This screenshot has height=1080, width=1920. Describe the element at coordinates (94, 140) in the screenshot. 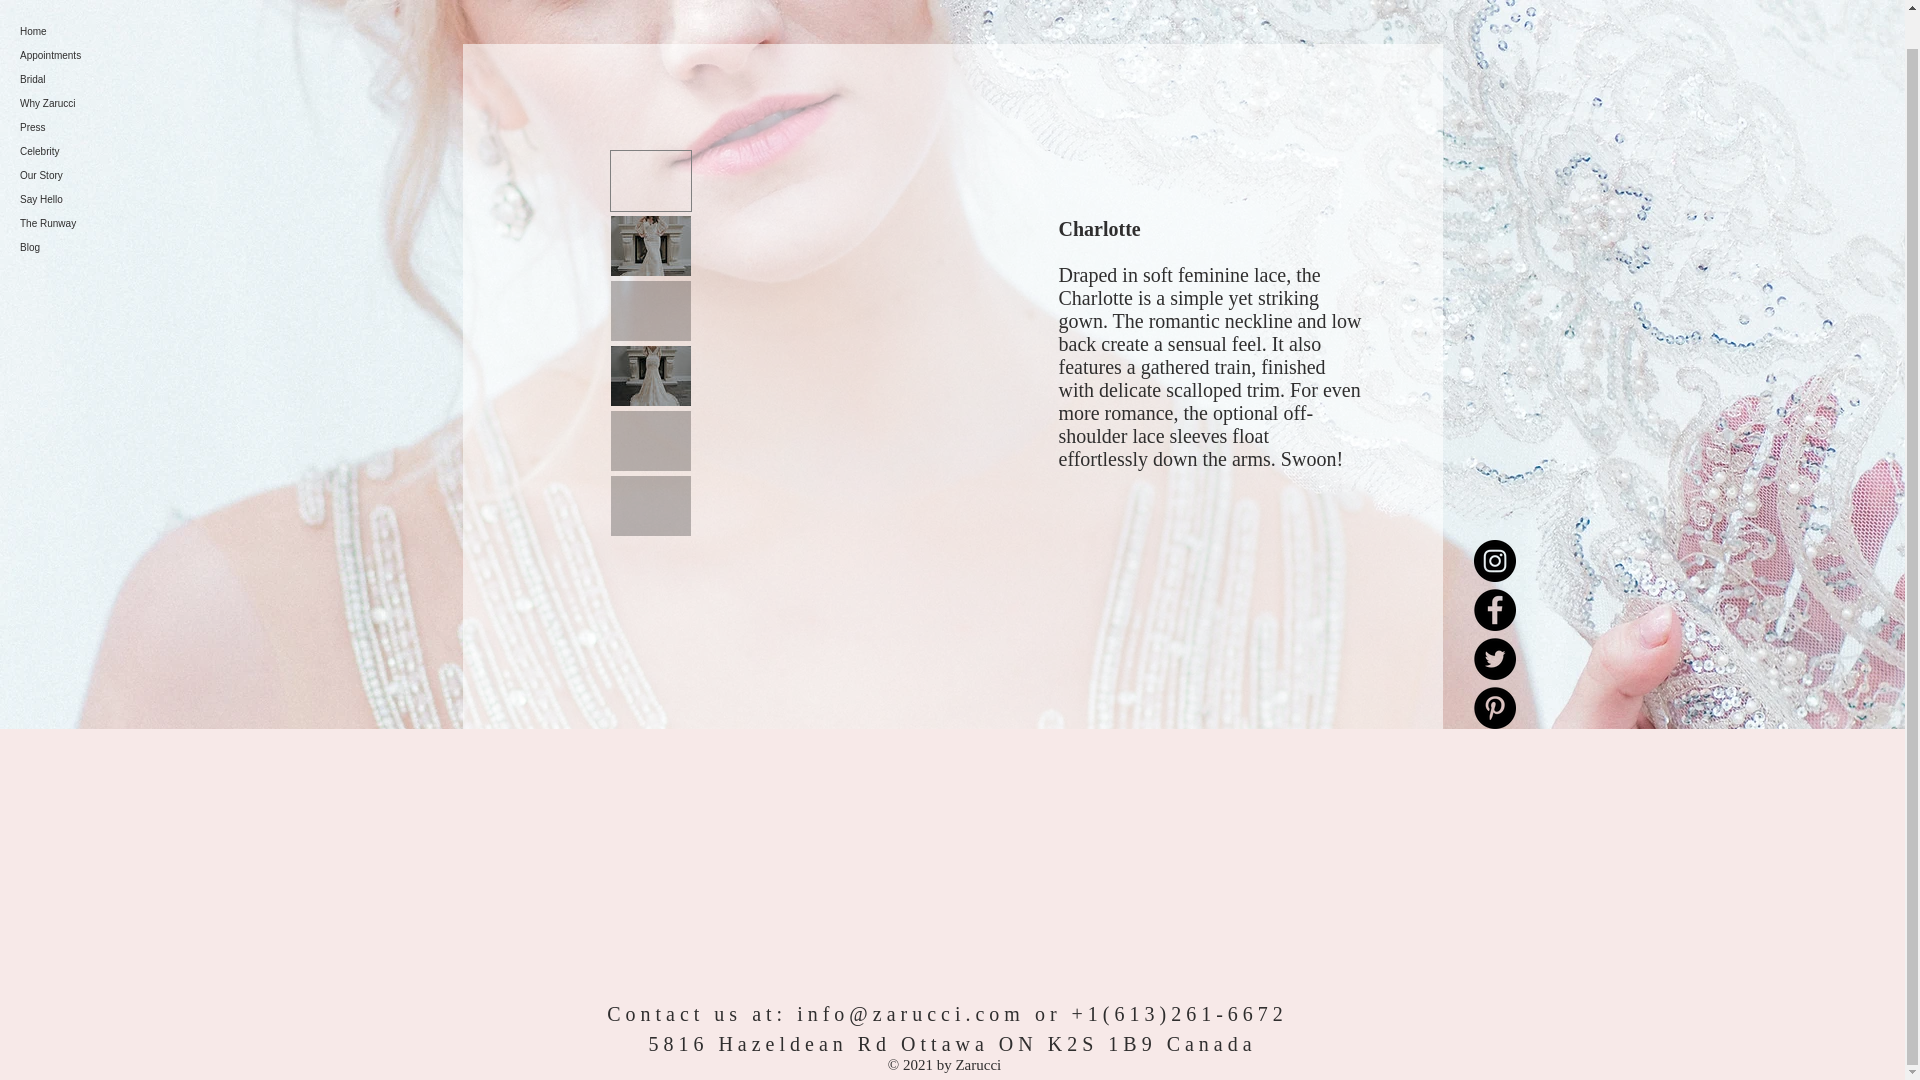

I see `Our Story` at that location.